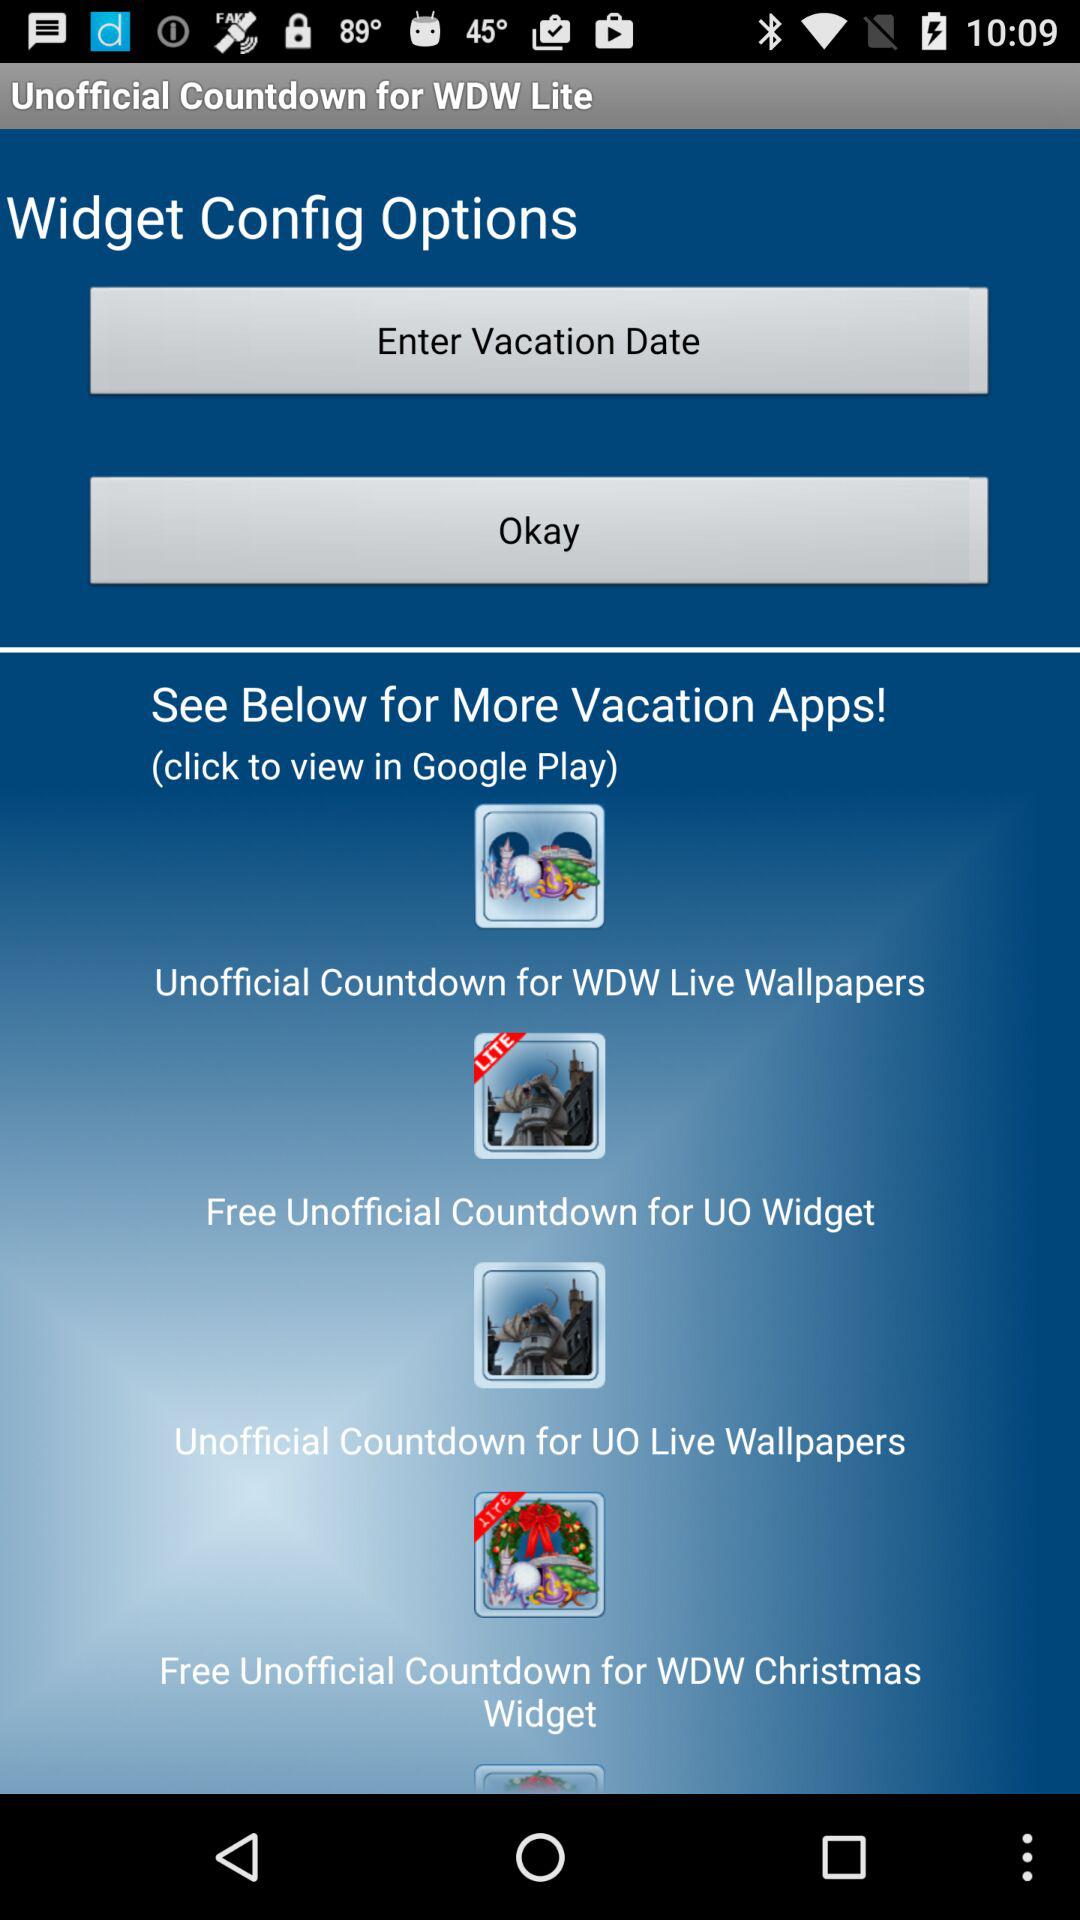  What do you see at coordinates (540, 536) in the screenshot?
I see `swipe to okay icon` at bounding box center [540, 536].